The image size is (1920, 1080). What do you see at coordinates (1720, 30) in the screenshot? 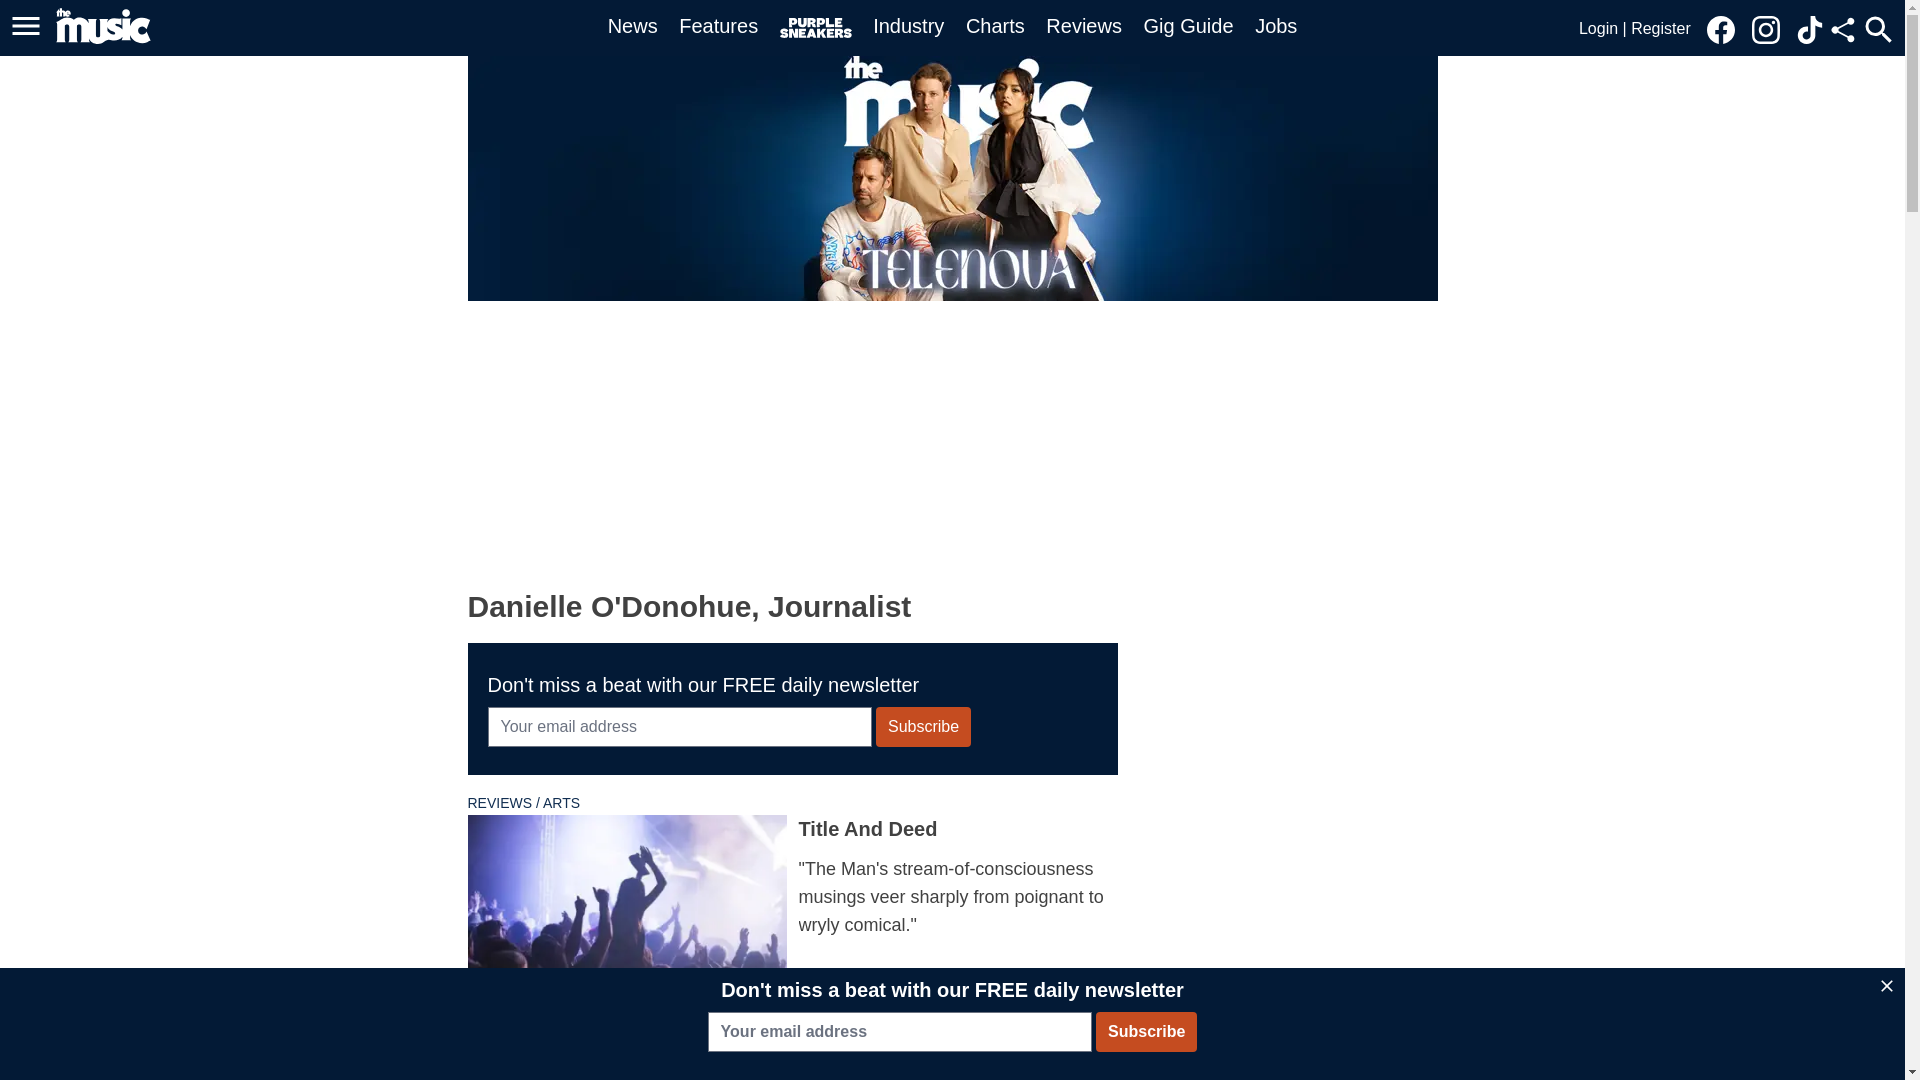
I see `Link to our Facebook` at bounding box center [1720, 30].